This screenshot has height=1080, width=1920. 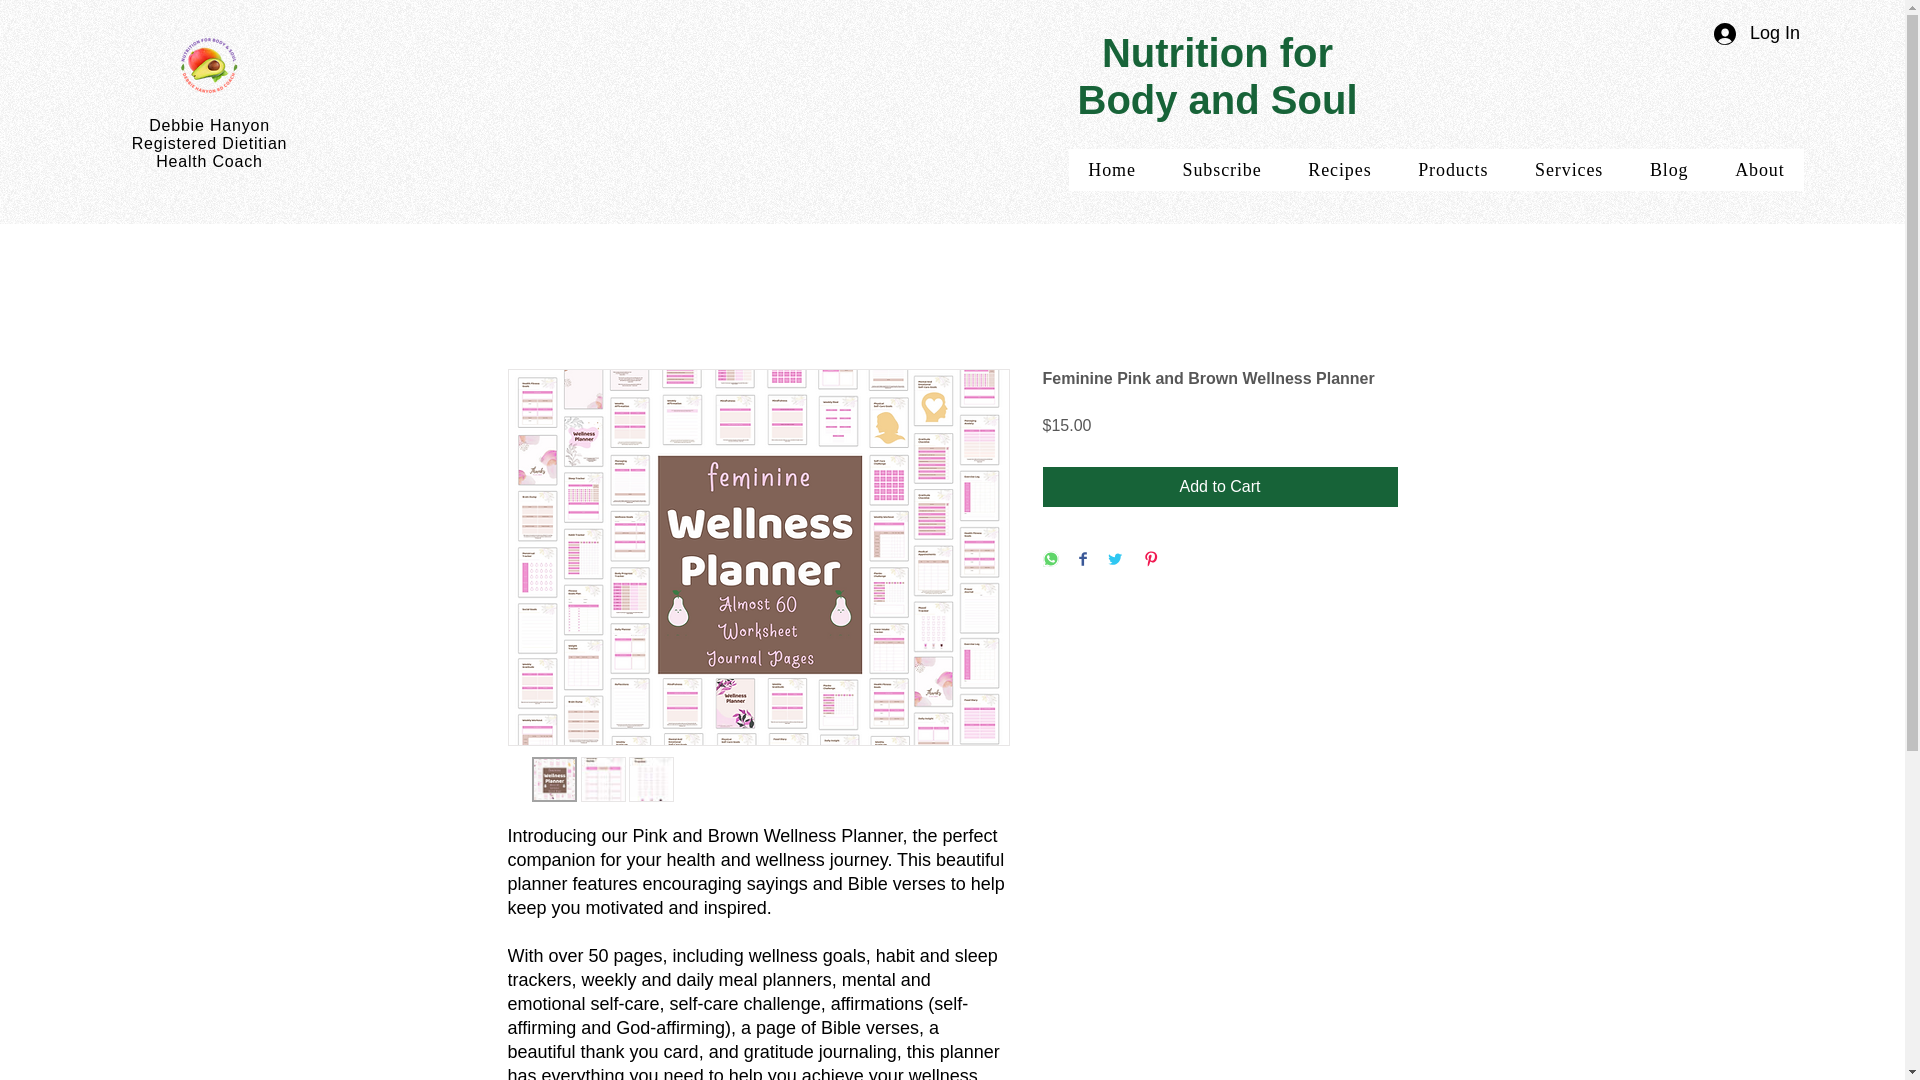 What do you see at coordinates (210, 144) in the screenshot?
I see `Registered Dietitian` at bounding box center [210, 144].